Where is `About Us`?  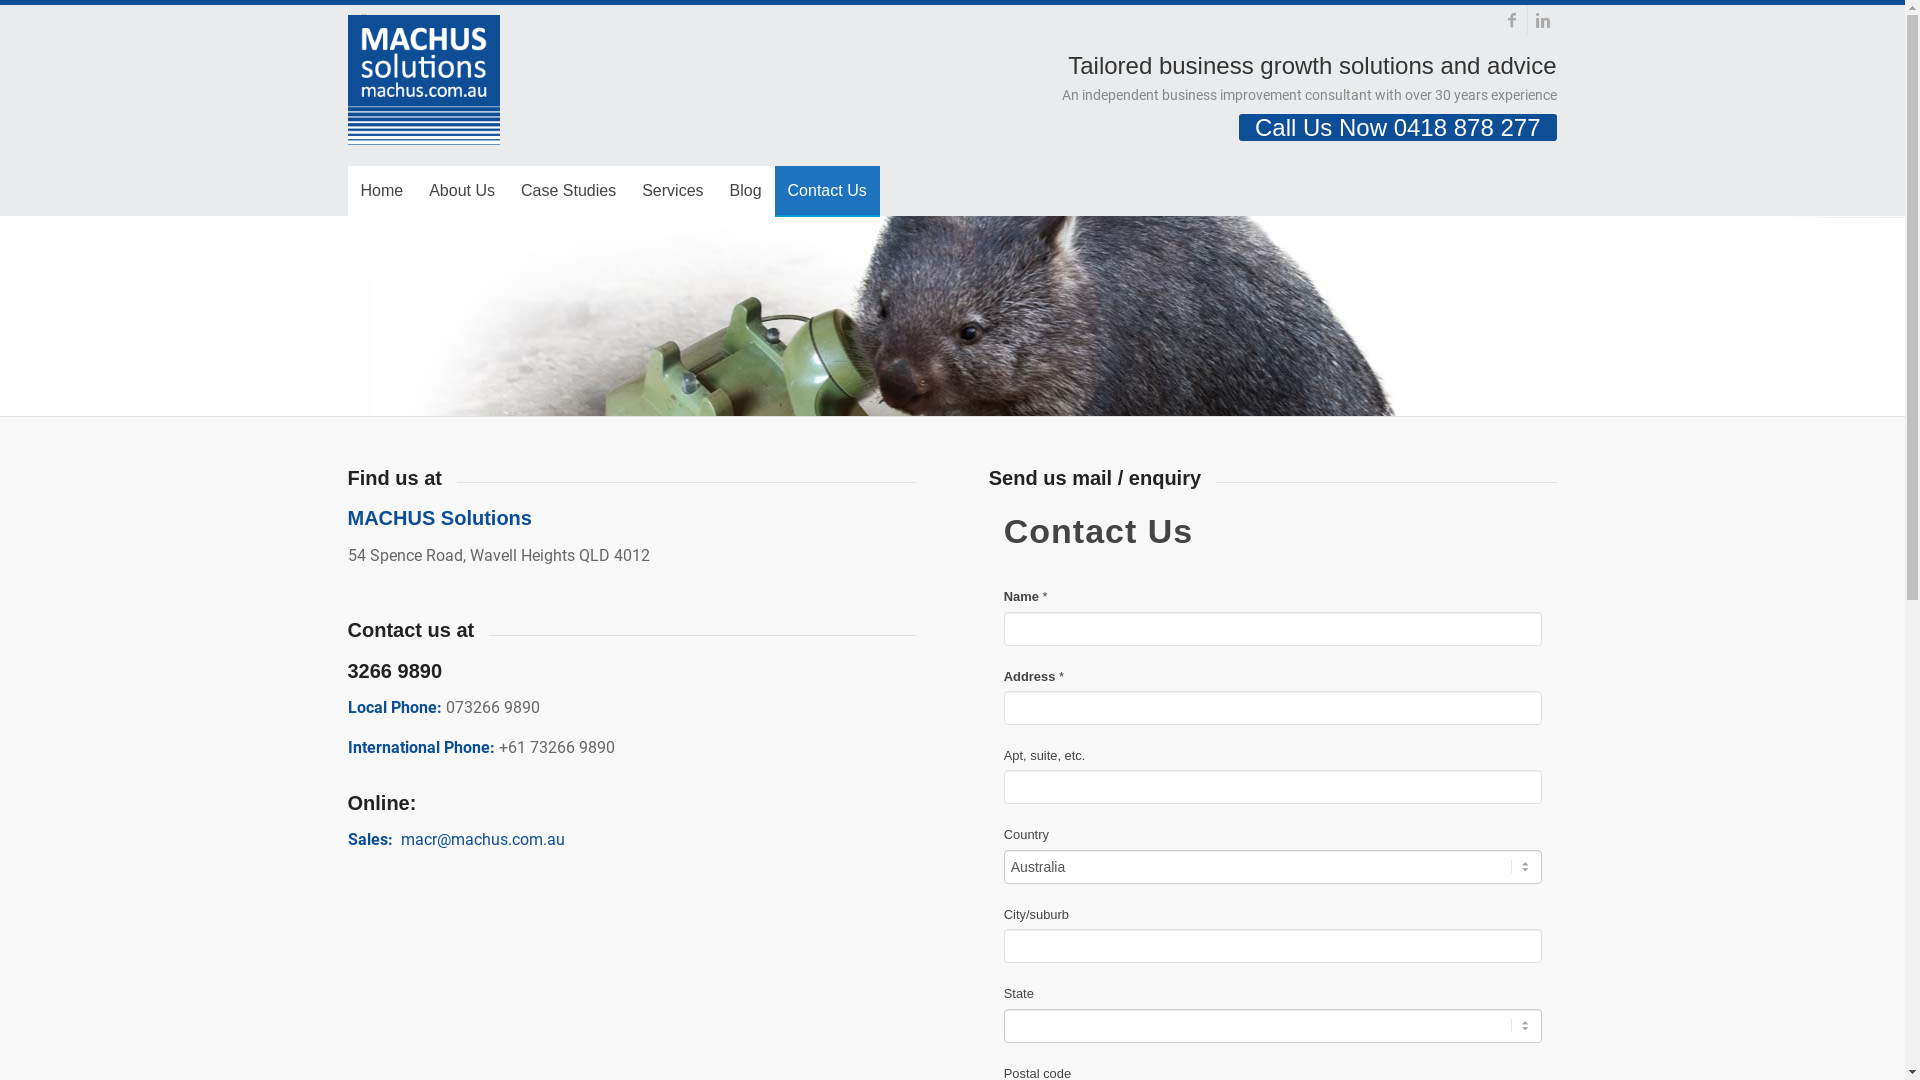
About Us is located at coordinates (462, 191).